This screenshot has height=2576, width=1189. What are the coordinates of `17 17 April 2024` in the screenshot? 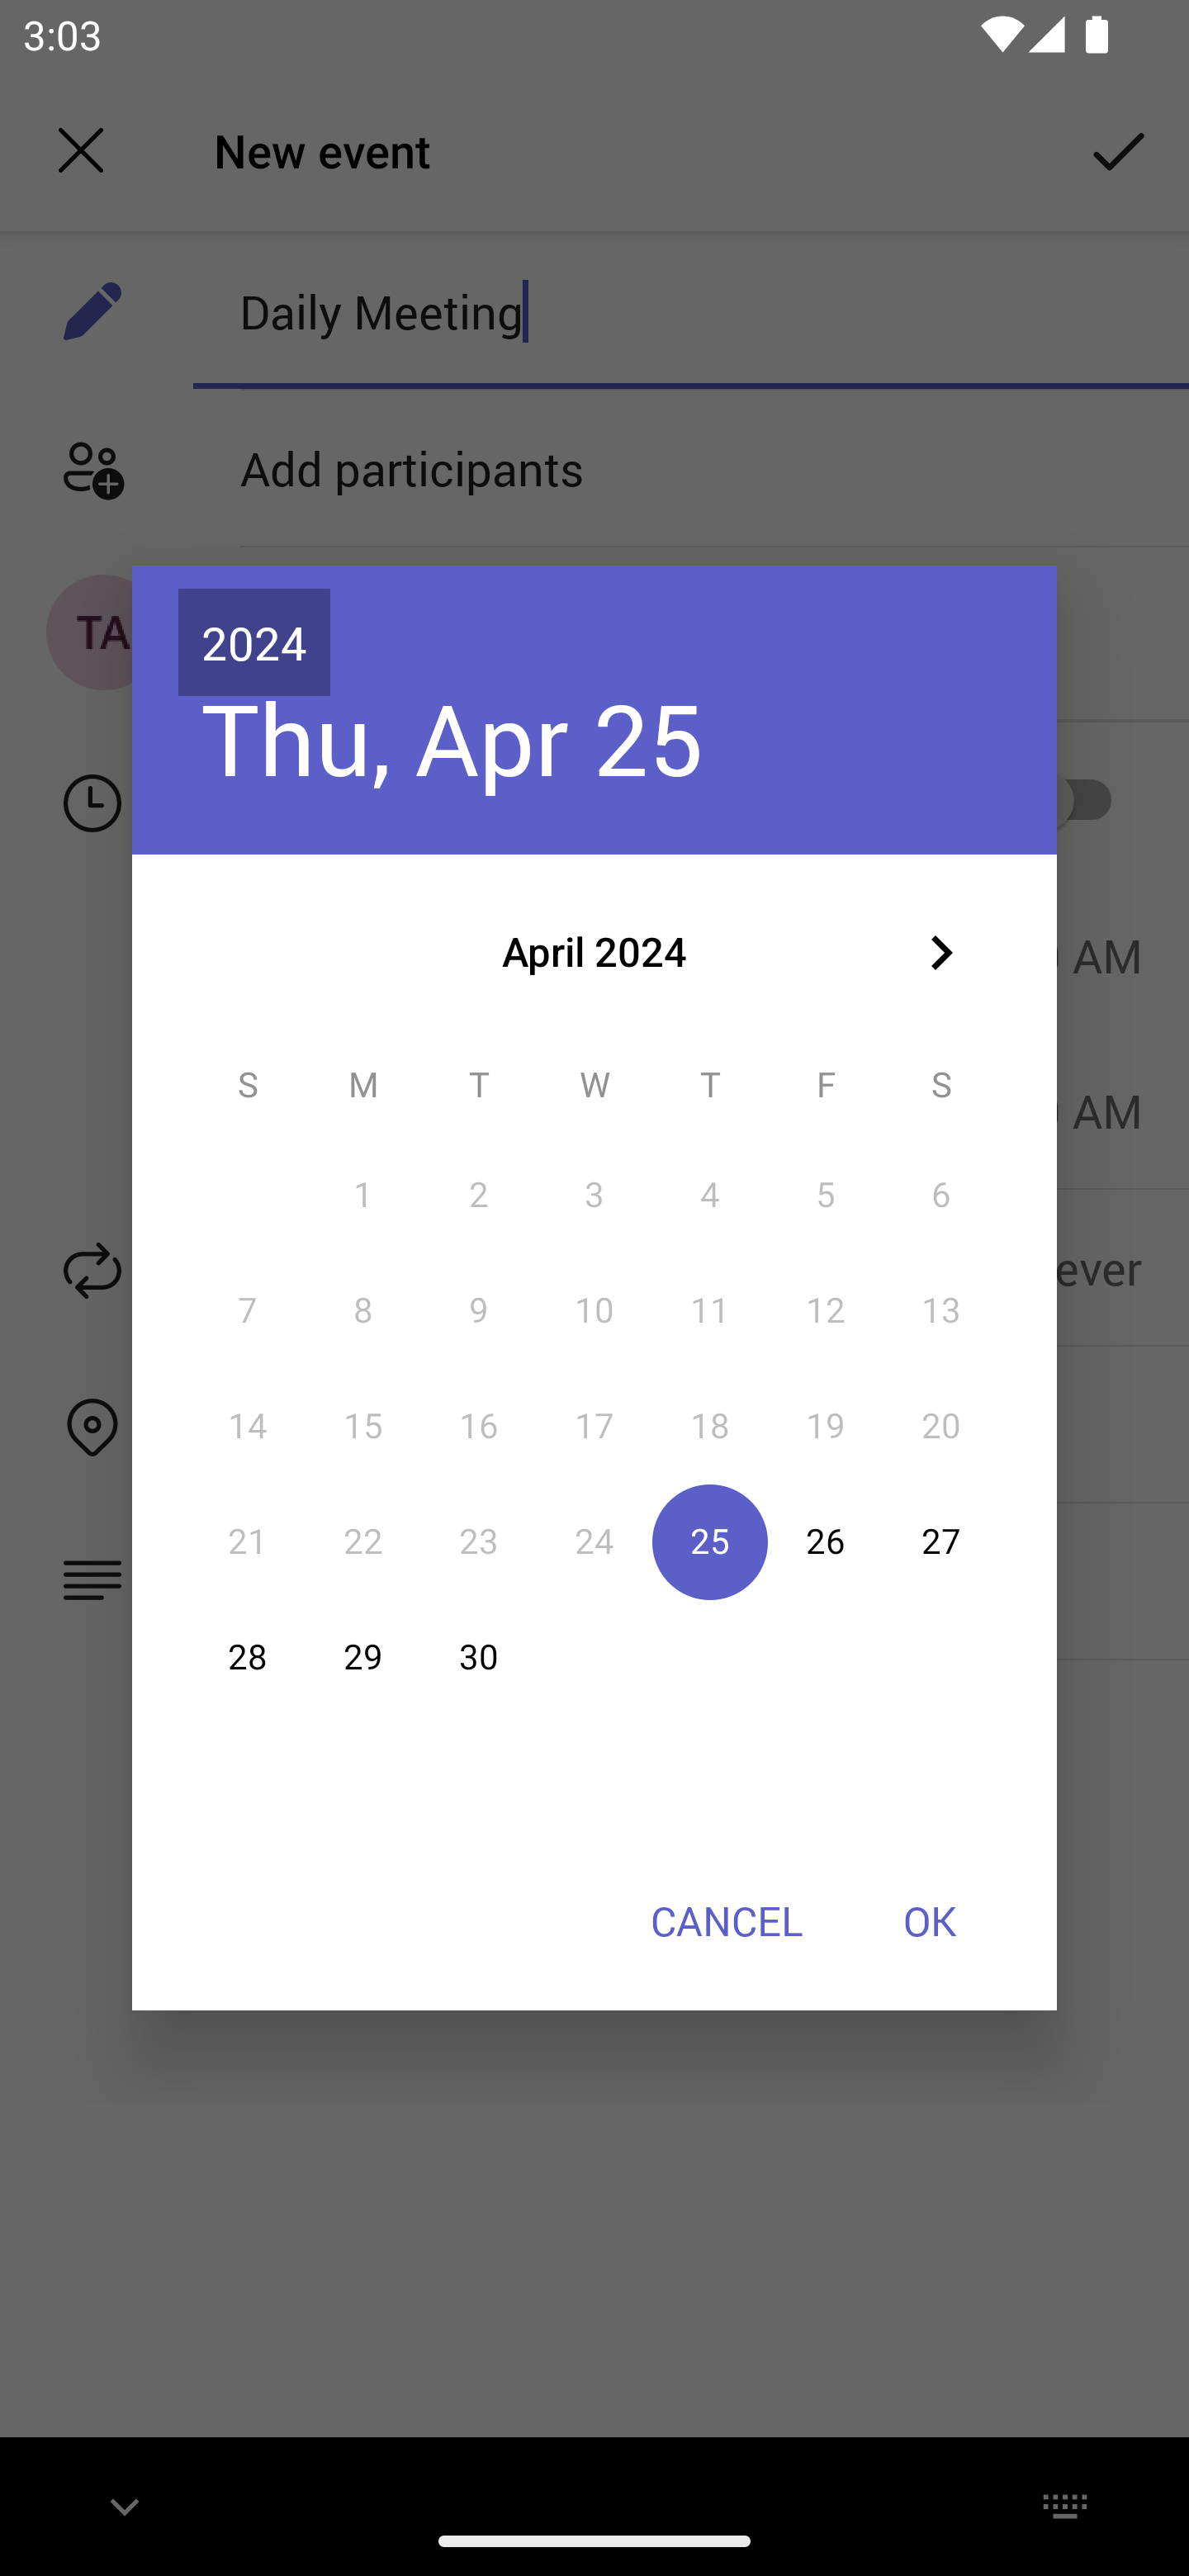 It's located at (594, 1425).